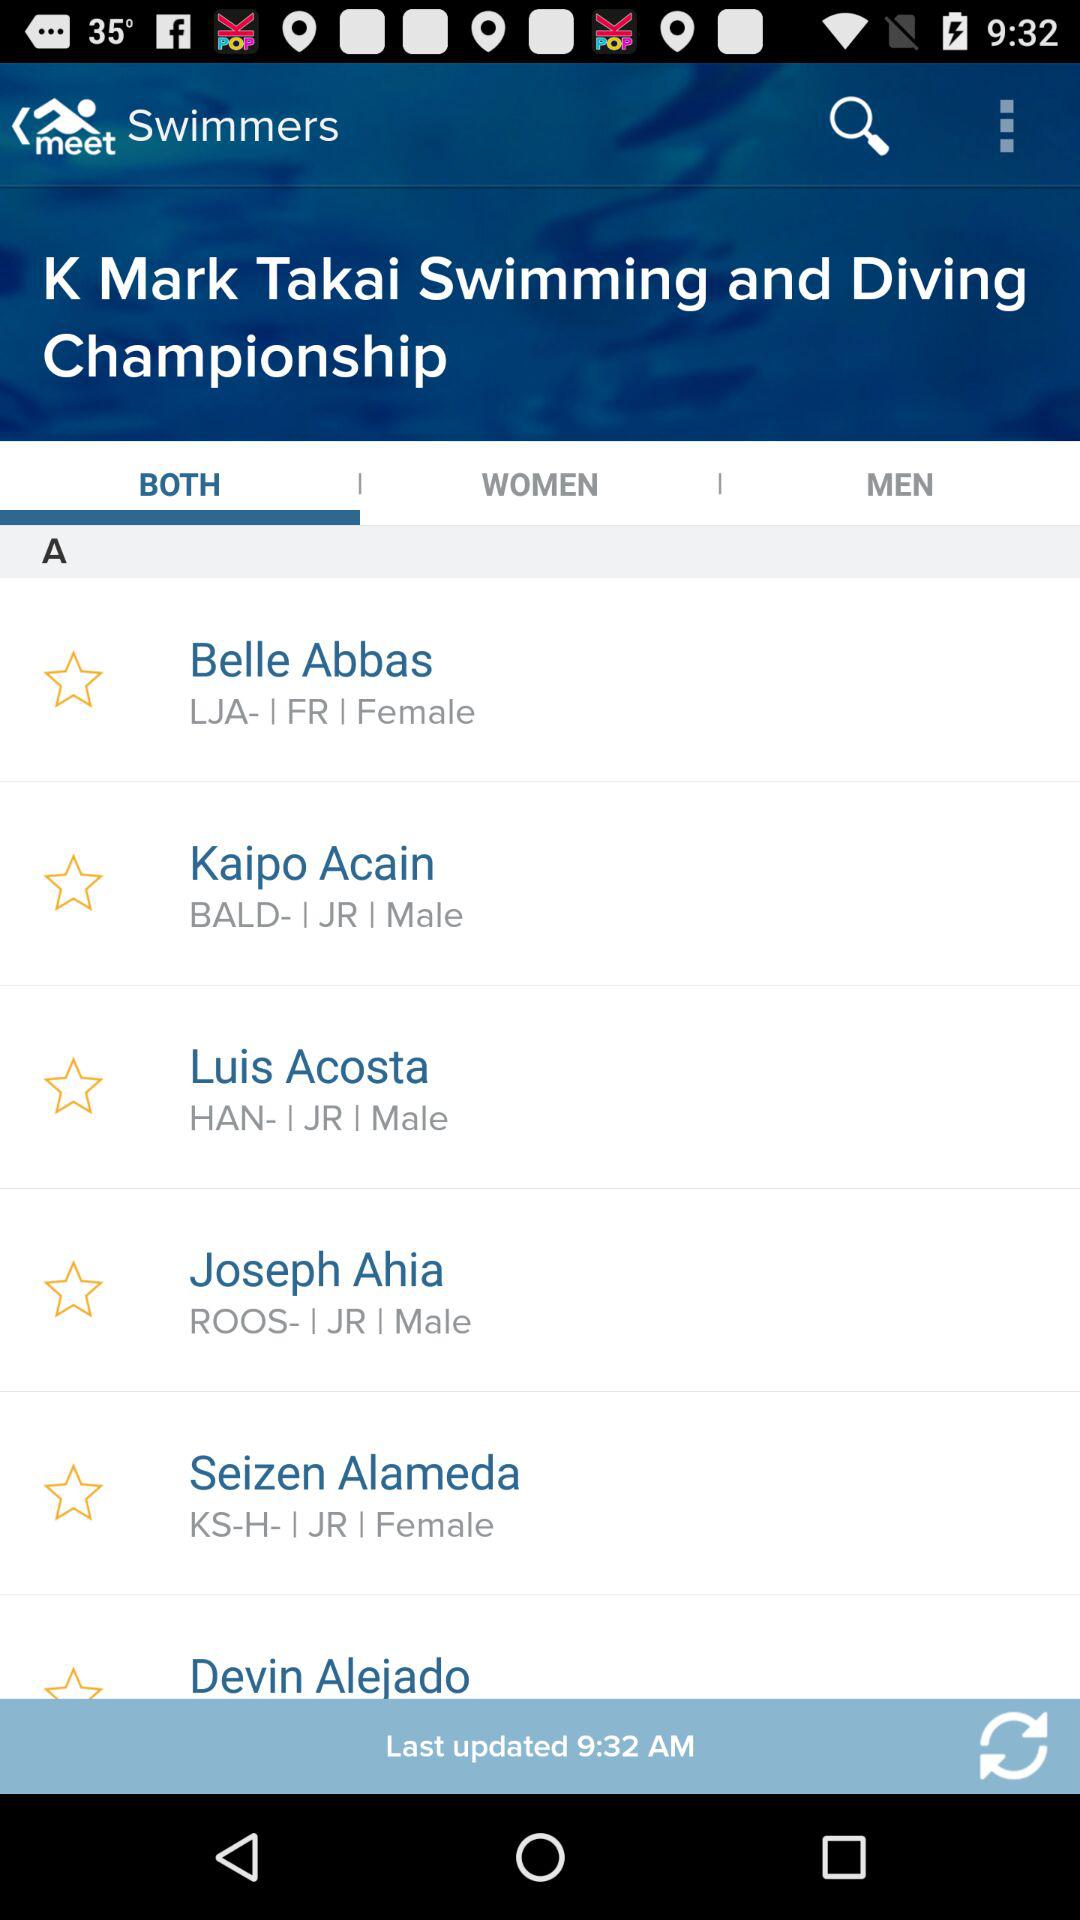 This screenshot has width=1080, height=1920. I want to click on update option, so click(1001, 1746).